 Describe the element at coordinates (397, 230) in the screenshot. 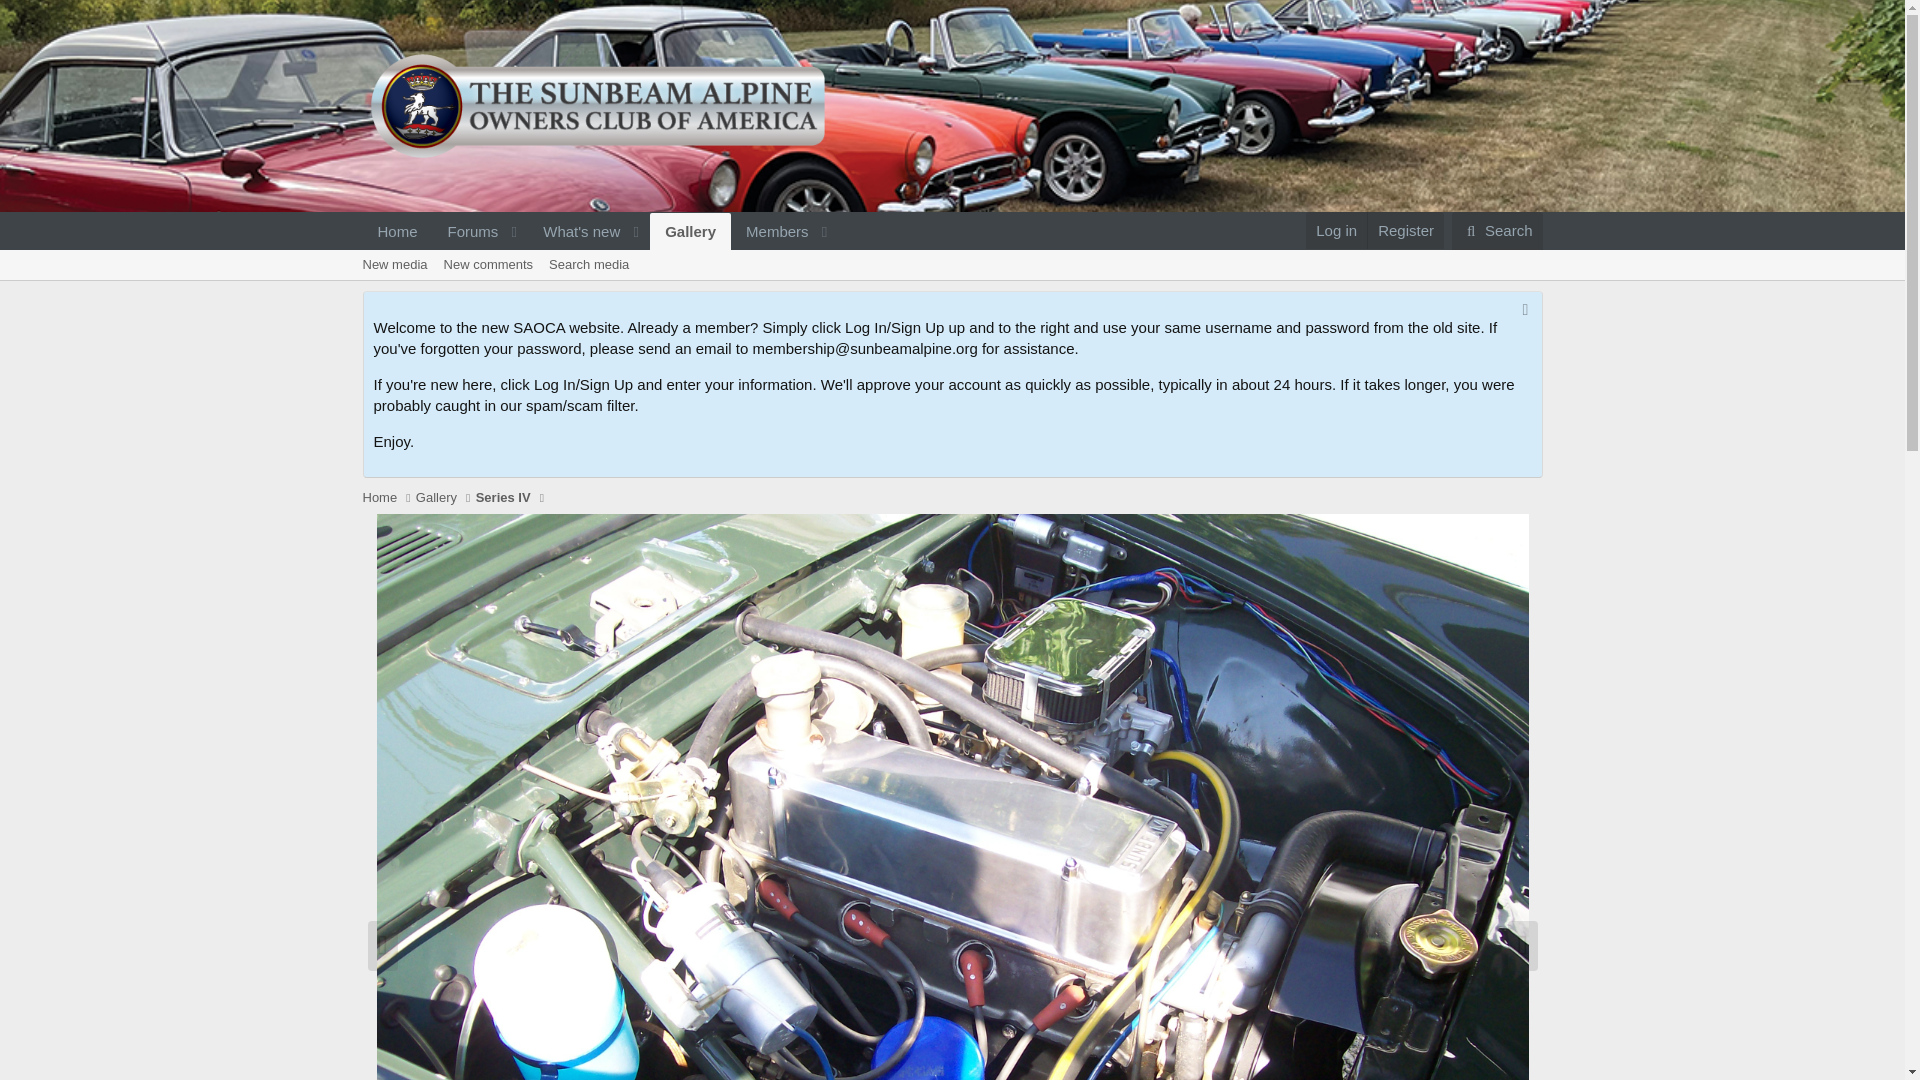

I see `Forums` at that location.